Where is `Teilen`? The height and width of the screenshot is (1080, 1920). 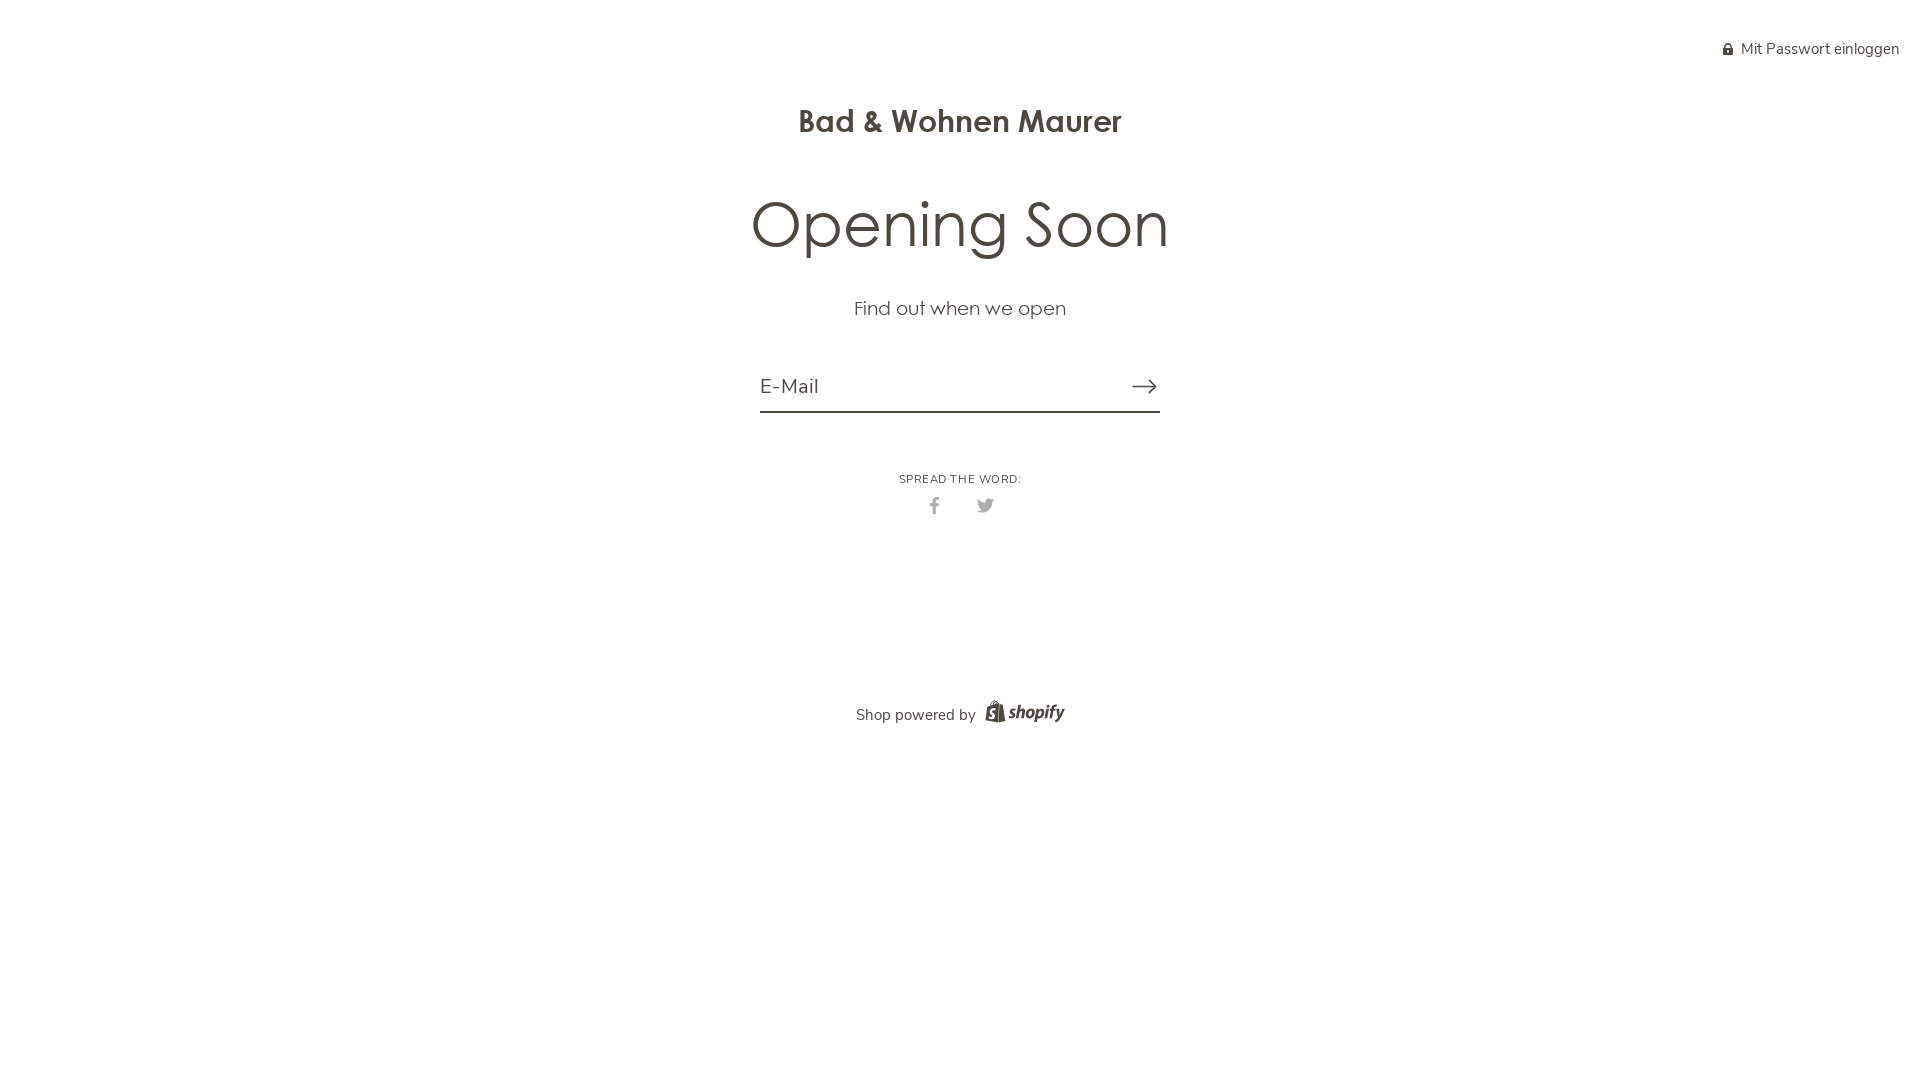 Teilen is located at coordinates (934, 504).